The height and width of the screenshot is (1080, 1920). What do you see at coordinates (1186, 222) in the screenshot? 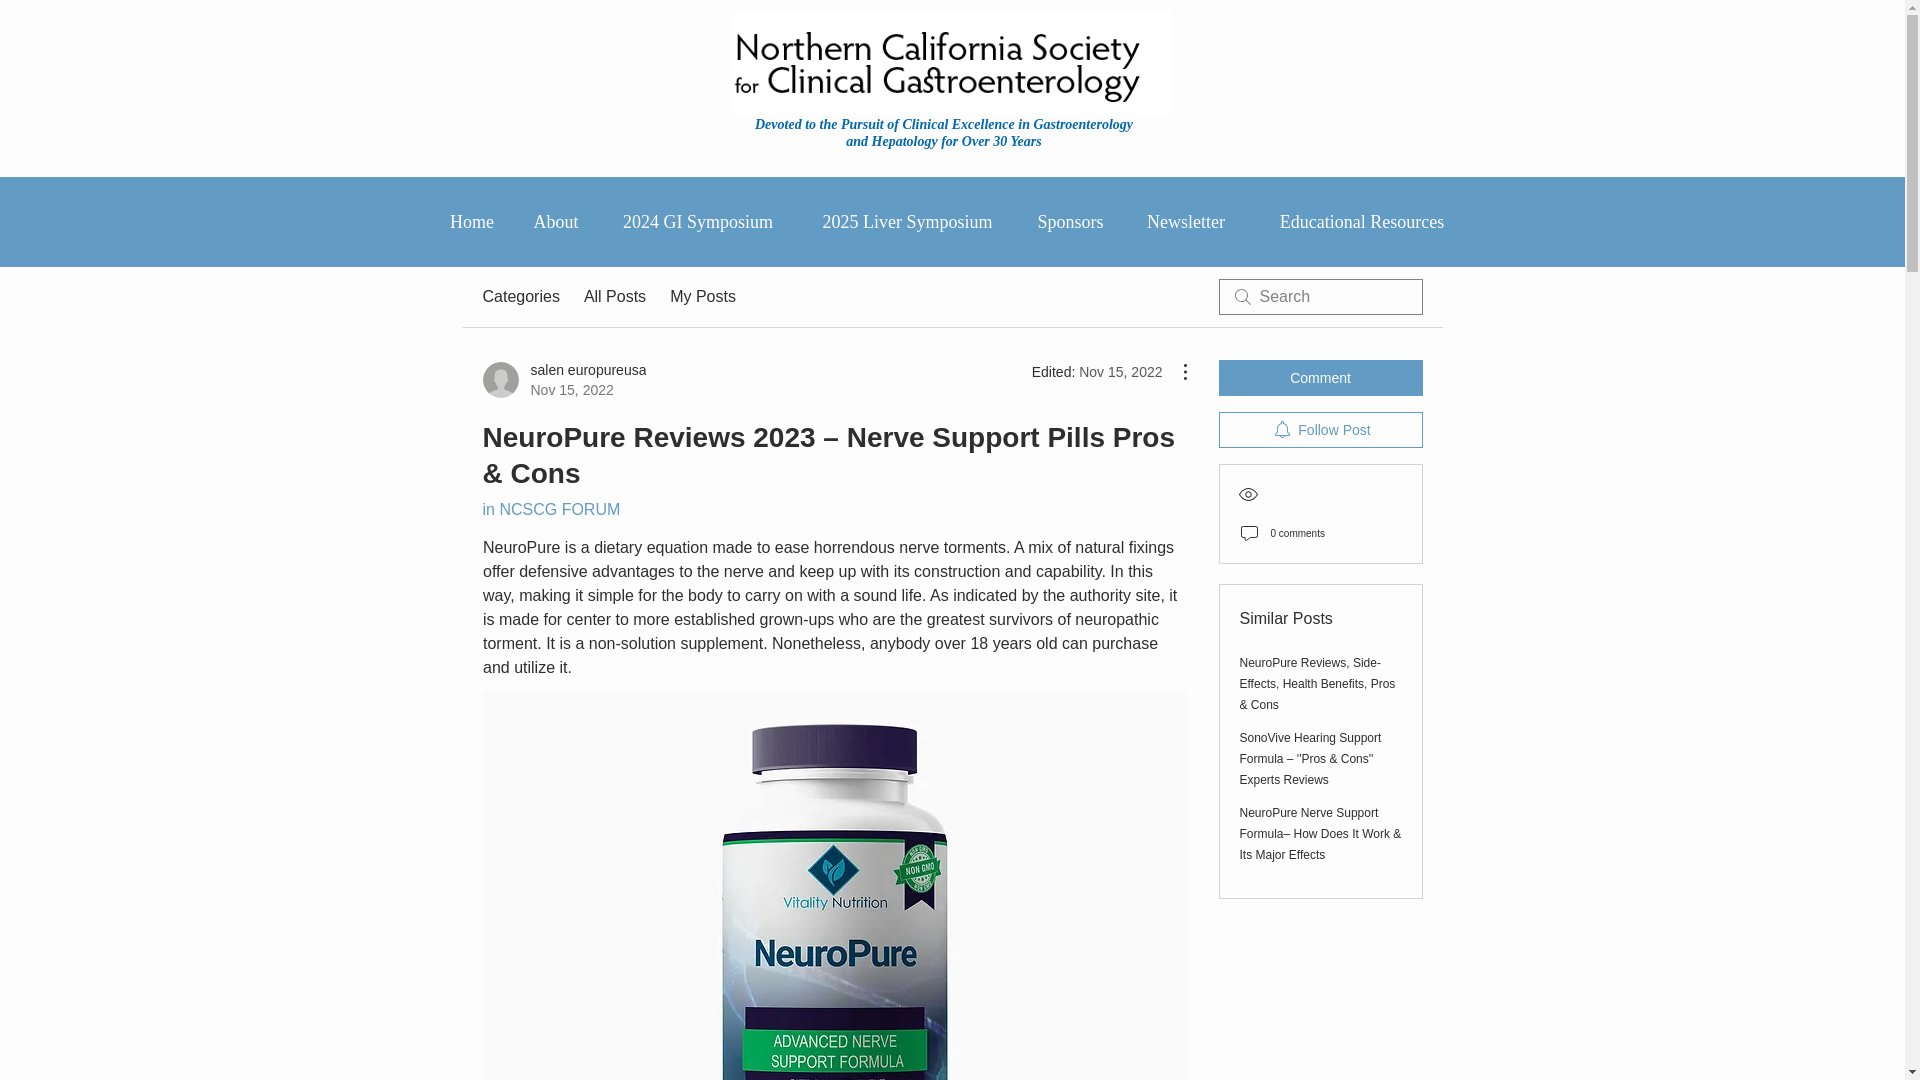
I see `Home` at bounding box center [1186, 222].